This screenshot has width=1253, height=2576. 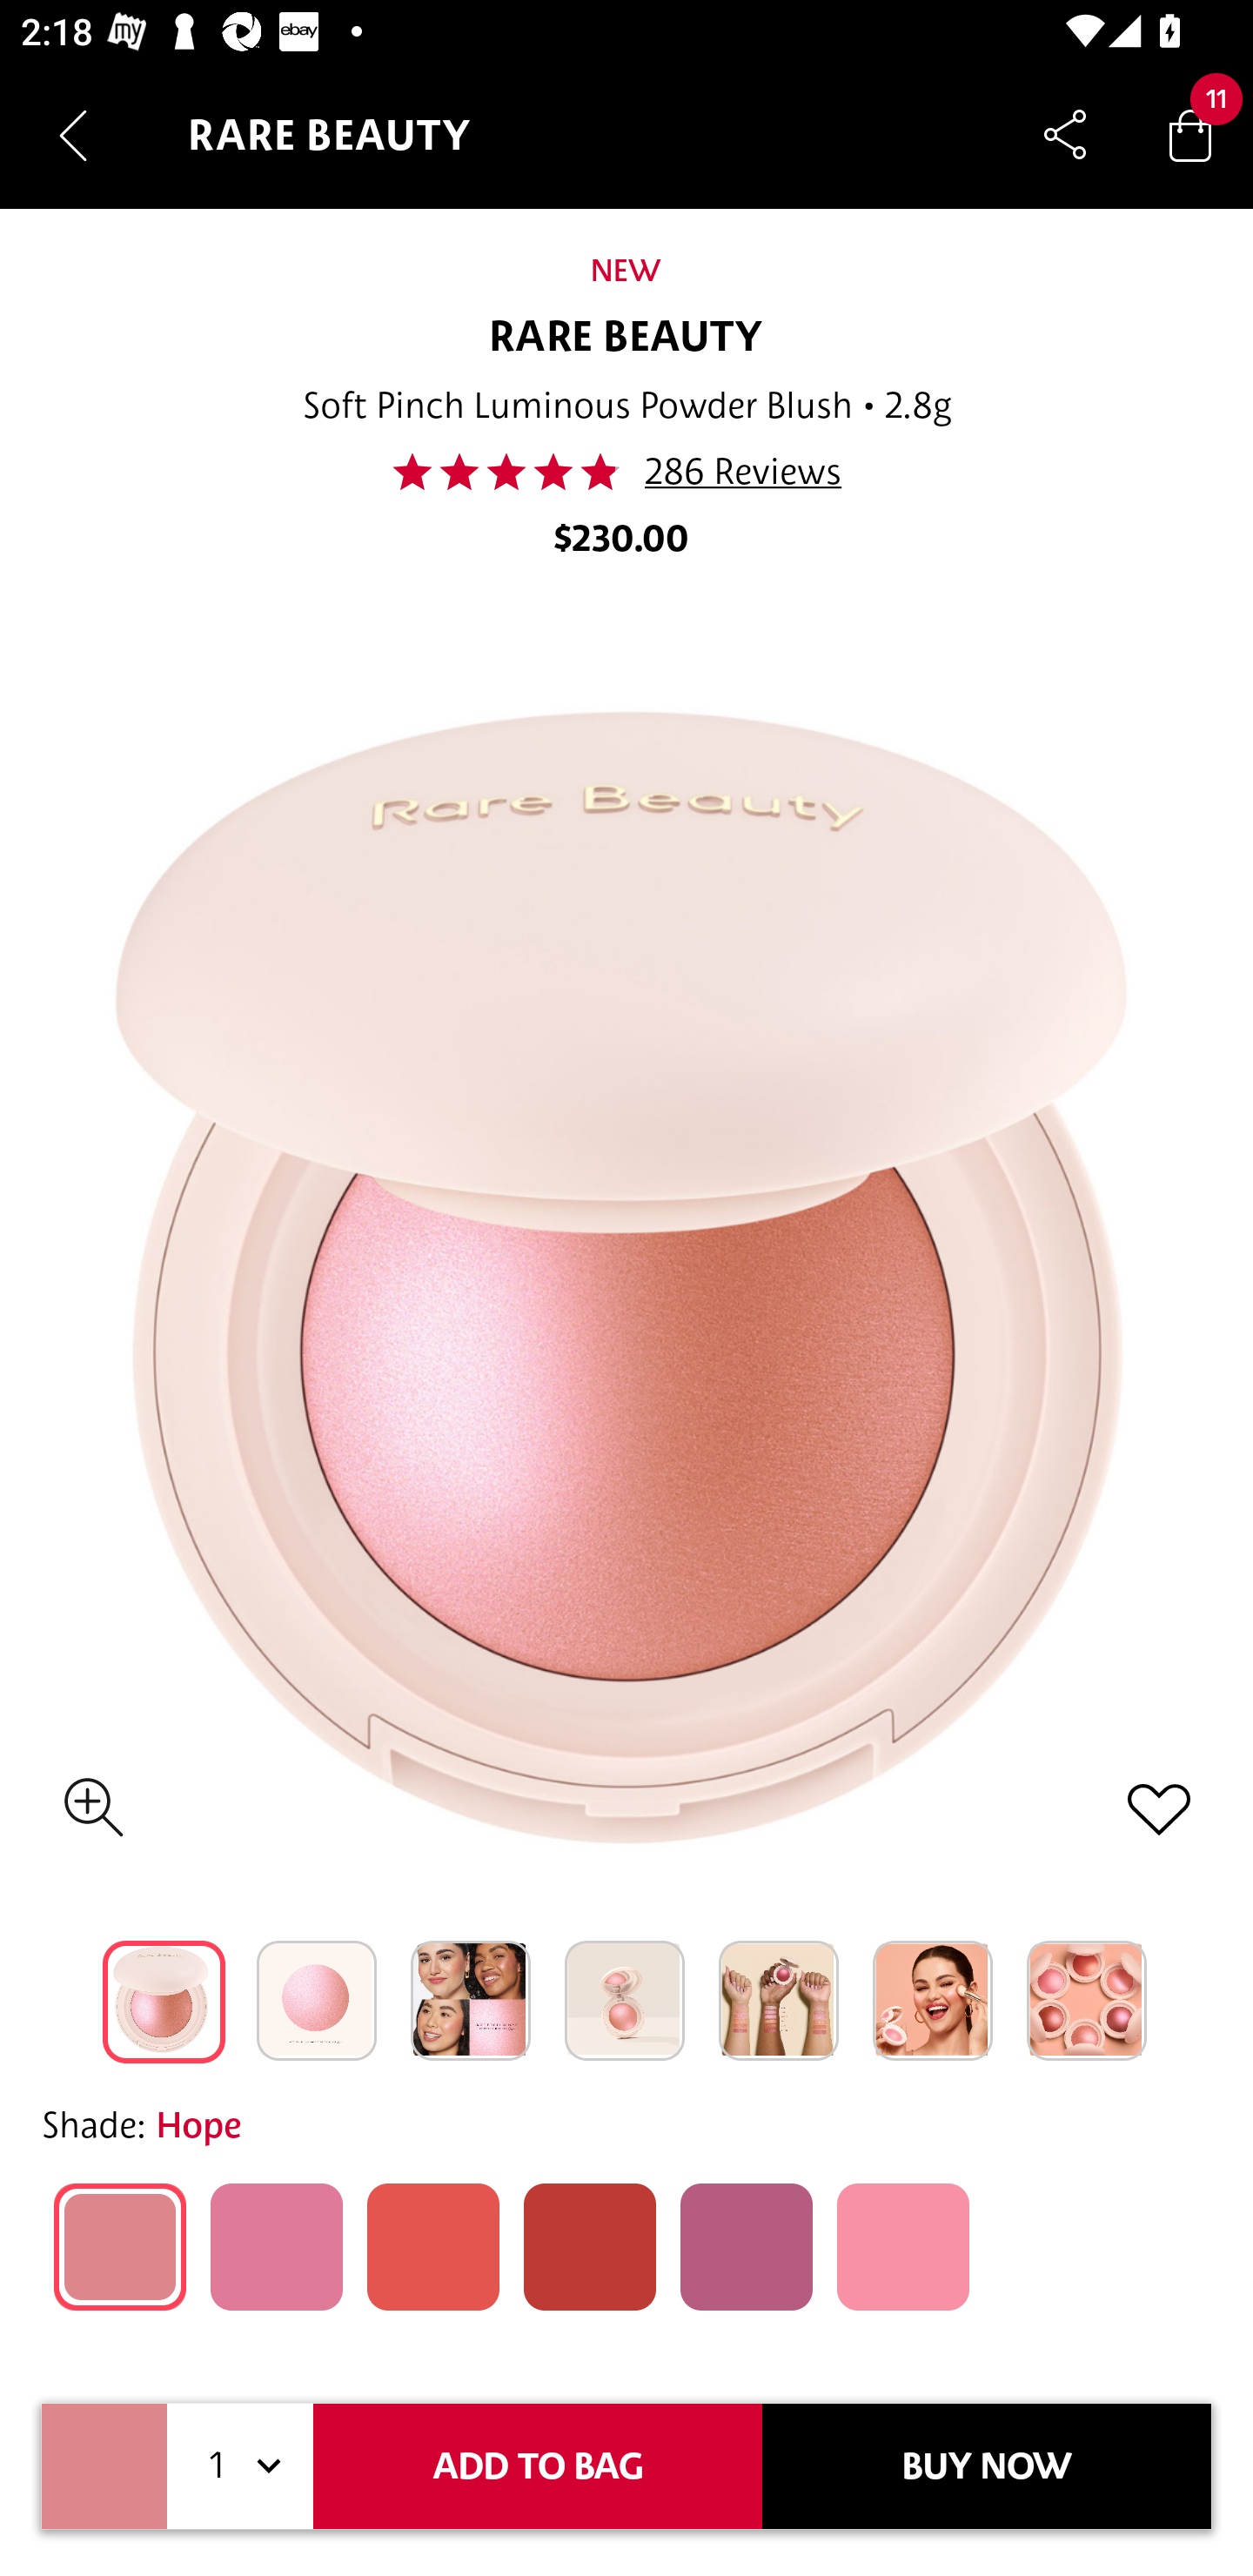 I want to click on 1, so click(x=240, y=2466).